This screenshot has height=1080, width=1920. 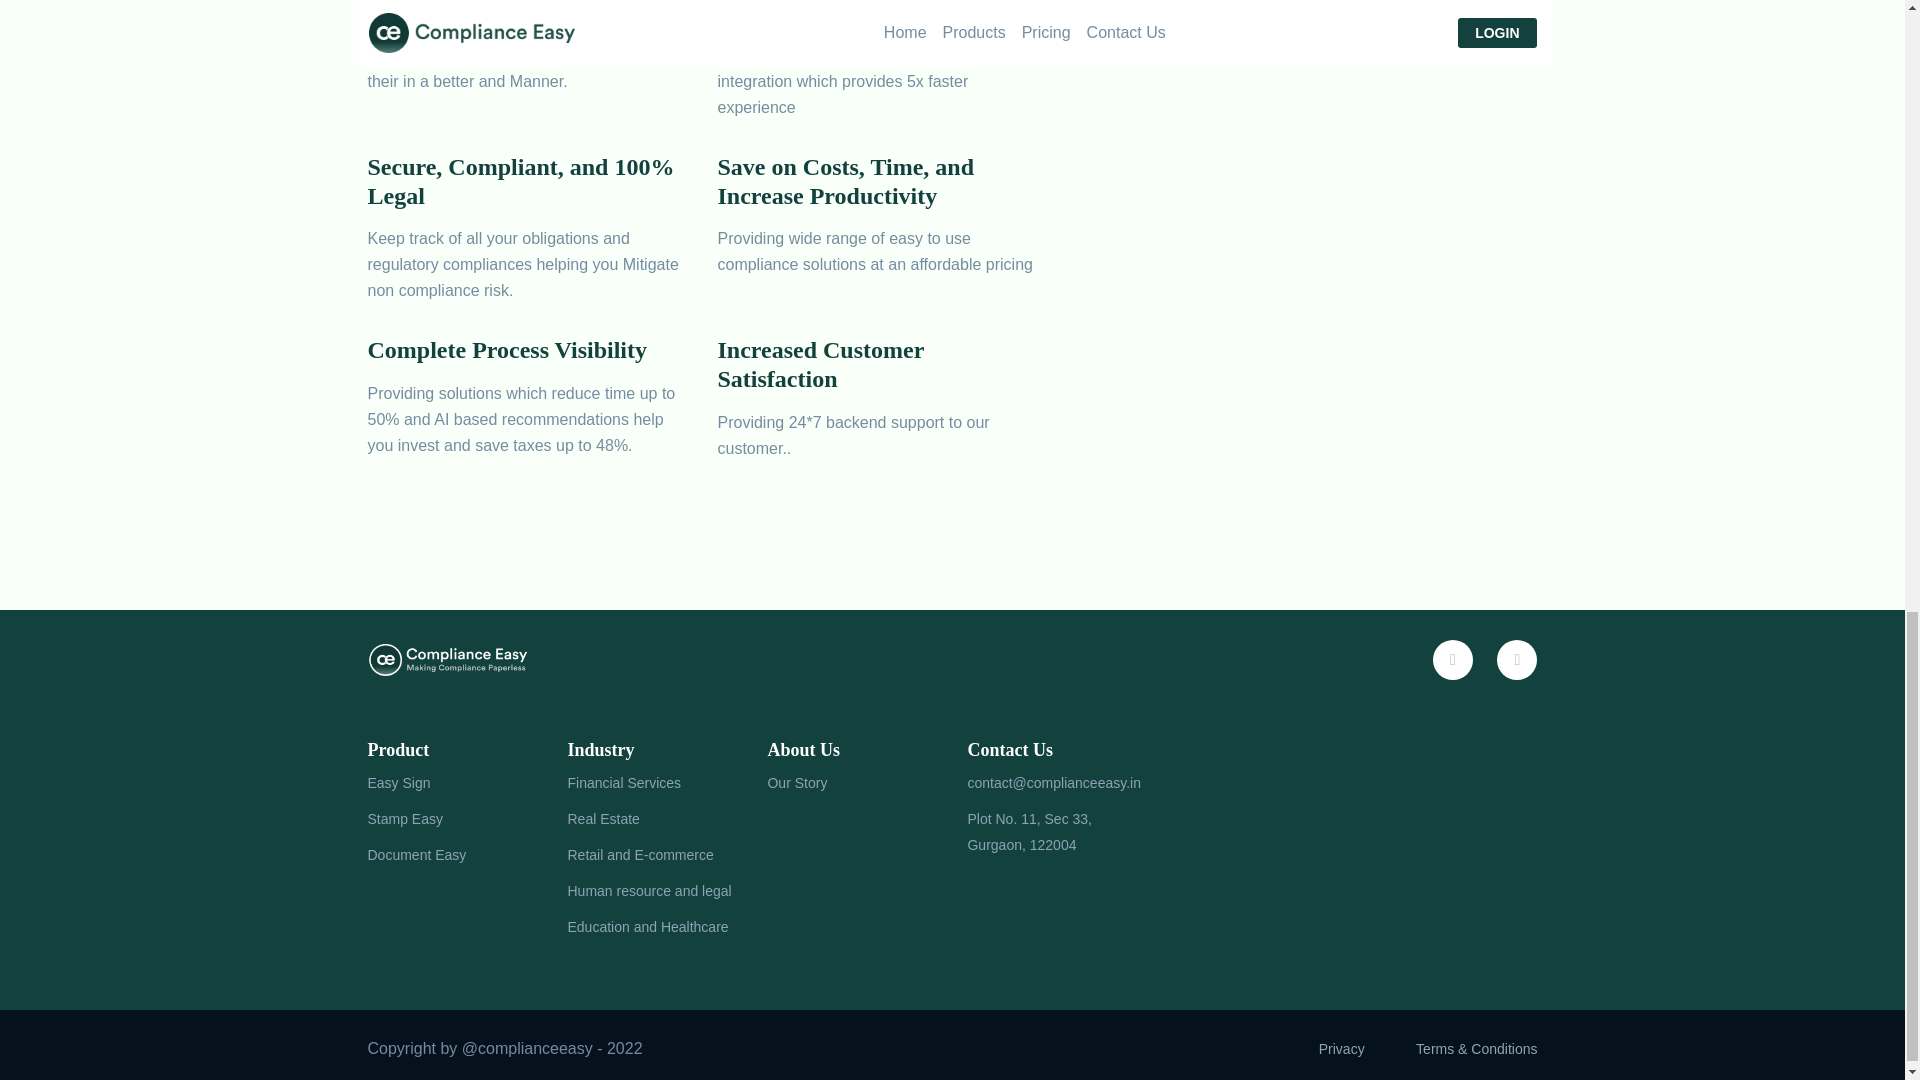 I want to click on Our Story, so click(x=796, y=782).